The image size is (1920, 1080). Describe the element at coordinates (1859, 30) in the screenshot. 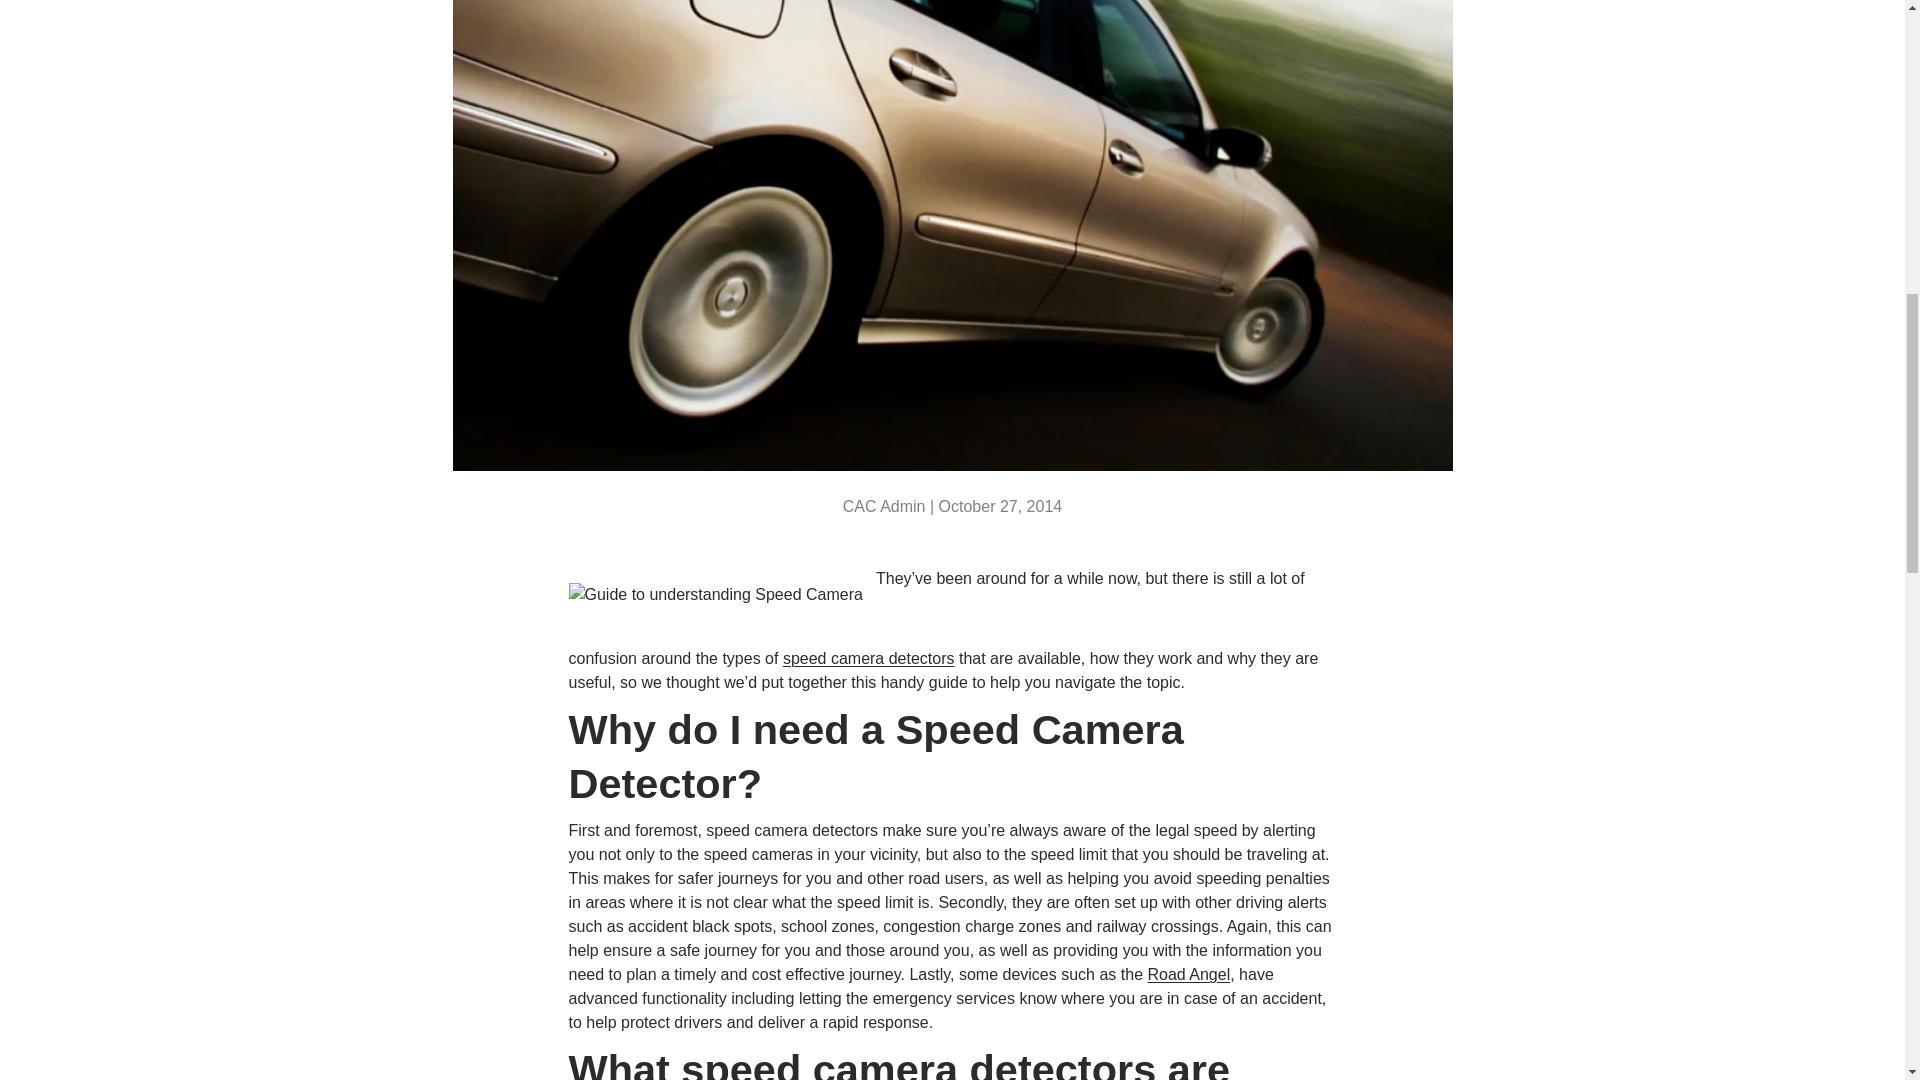

I see `Winter Driving Essentials Checklist` at that location.